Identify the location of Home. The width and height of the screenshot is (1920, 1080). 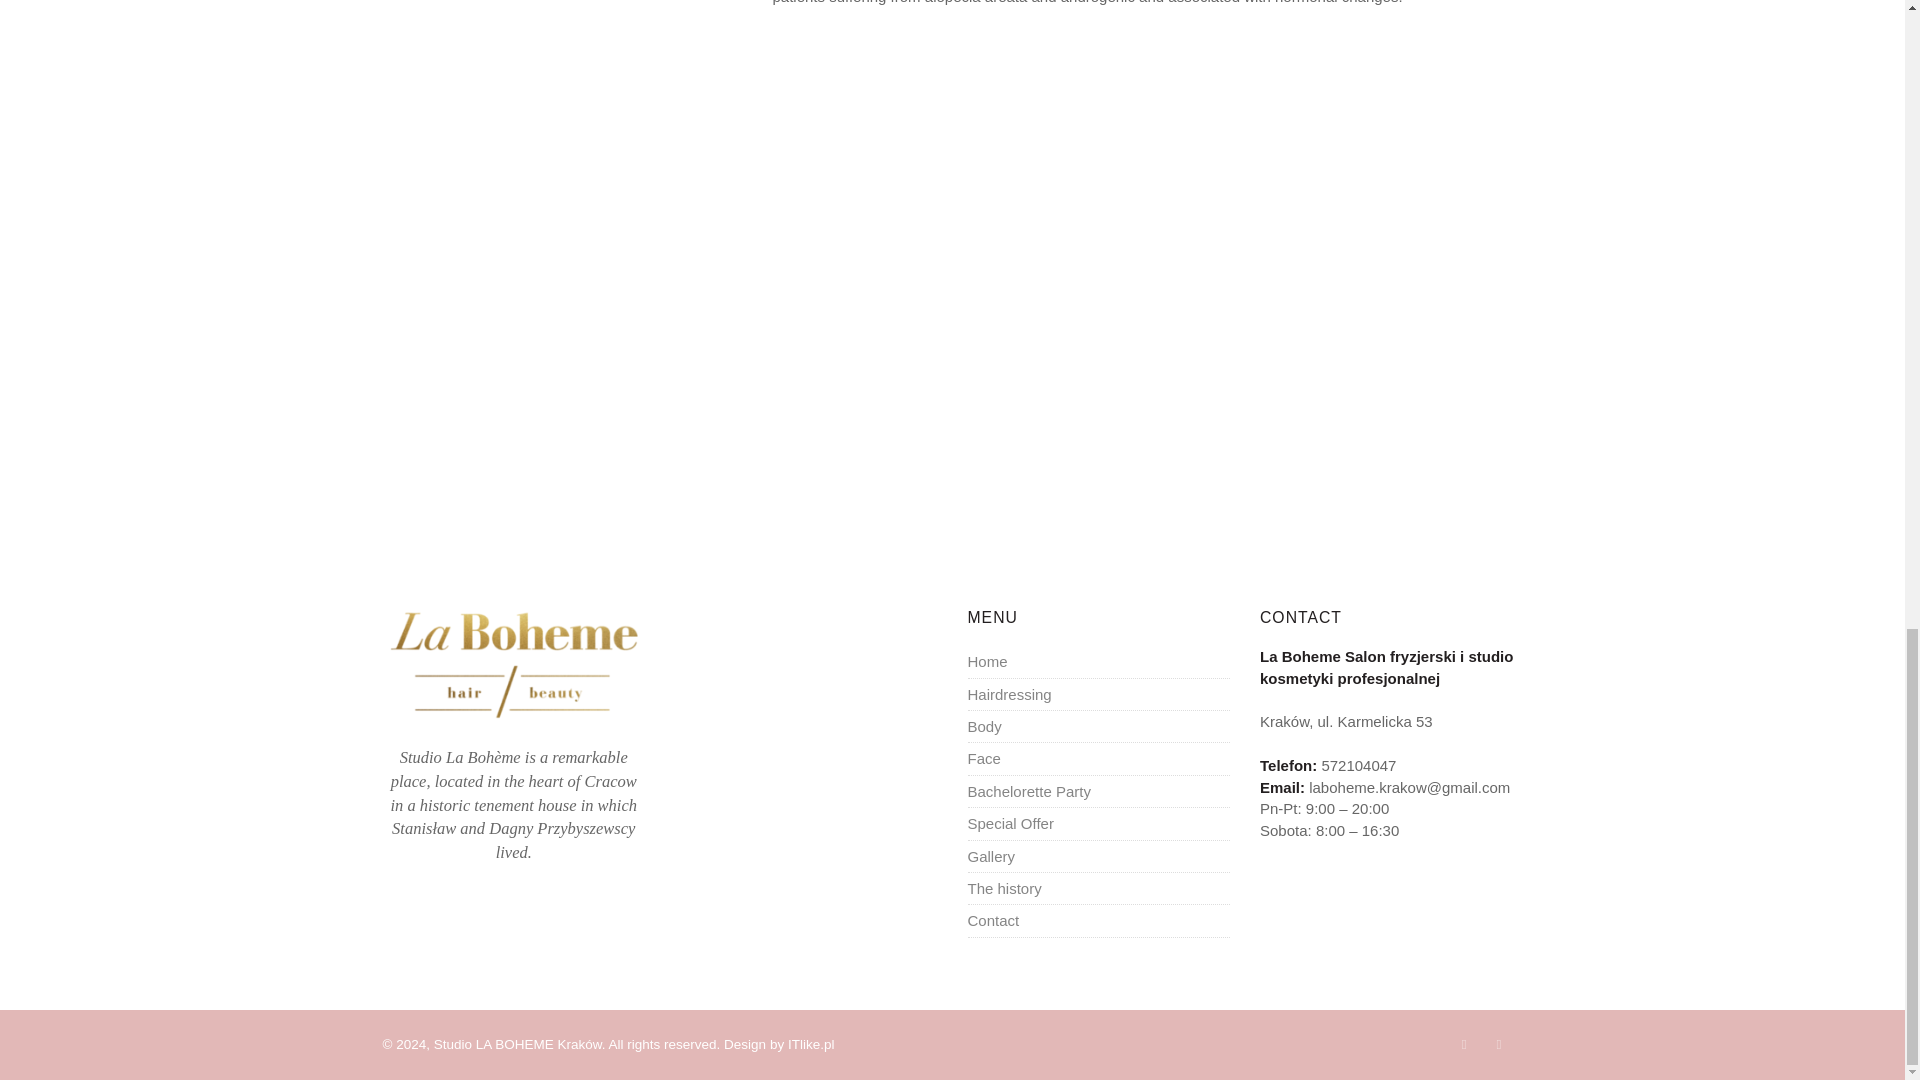
(988, 661).